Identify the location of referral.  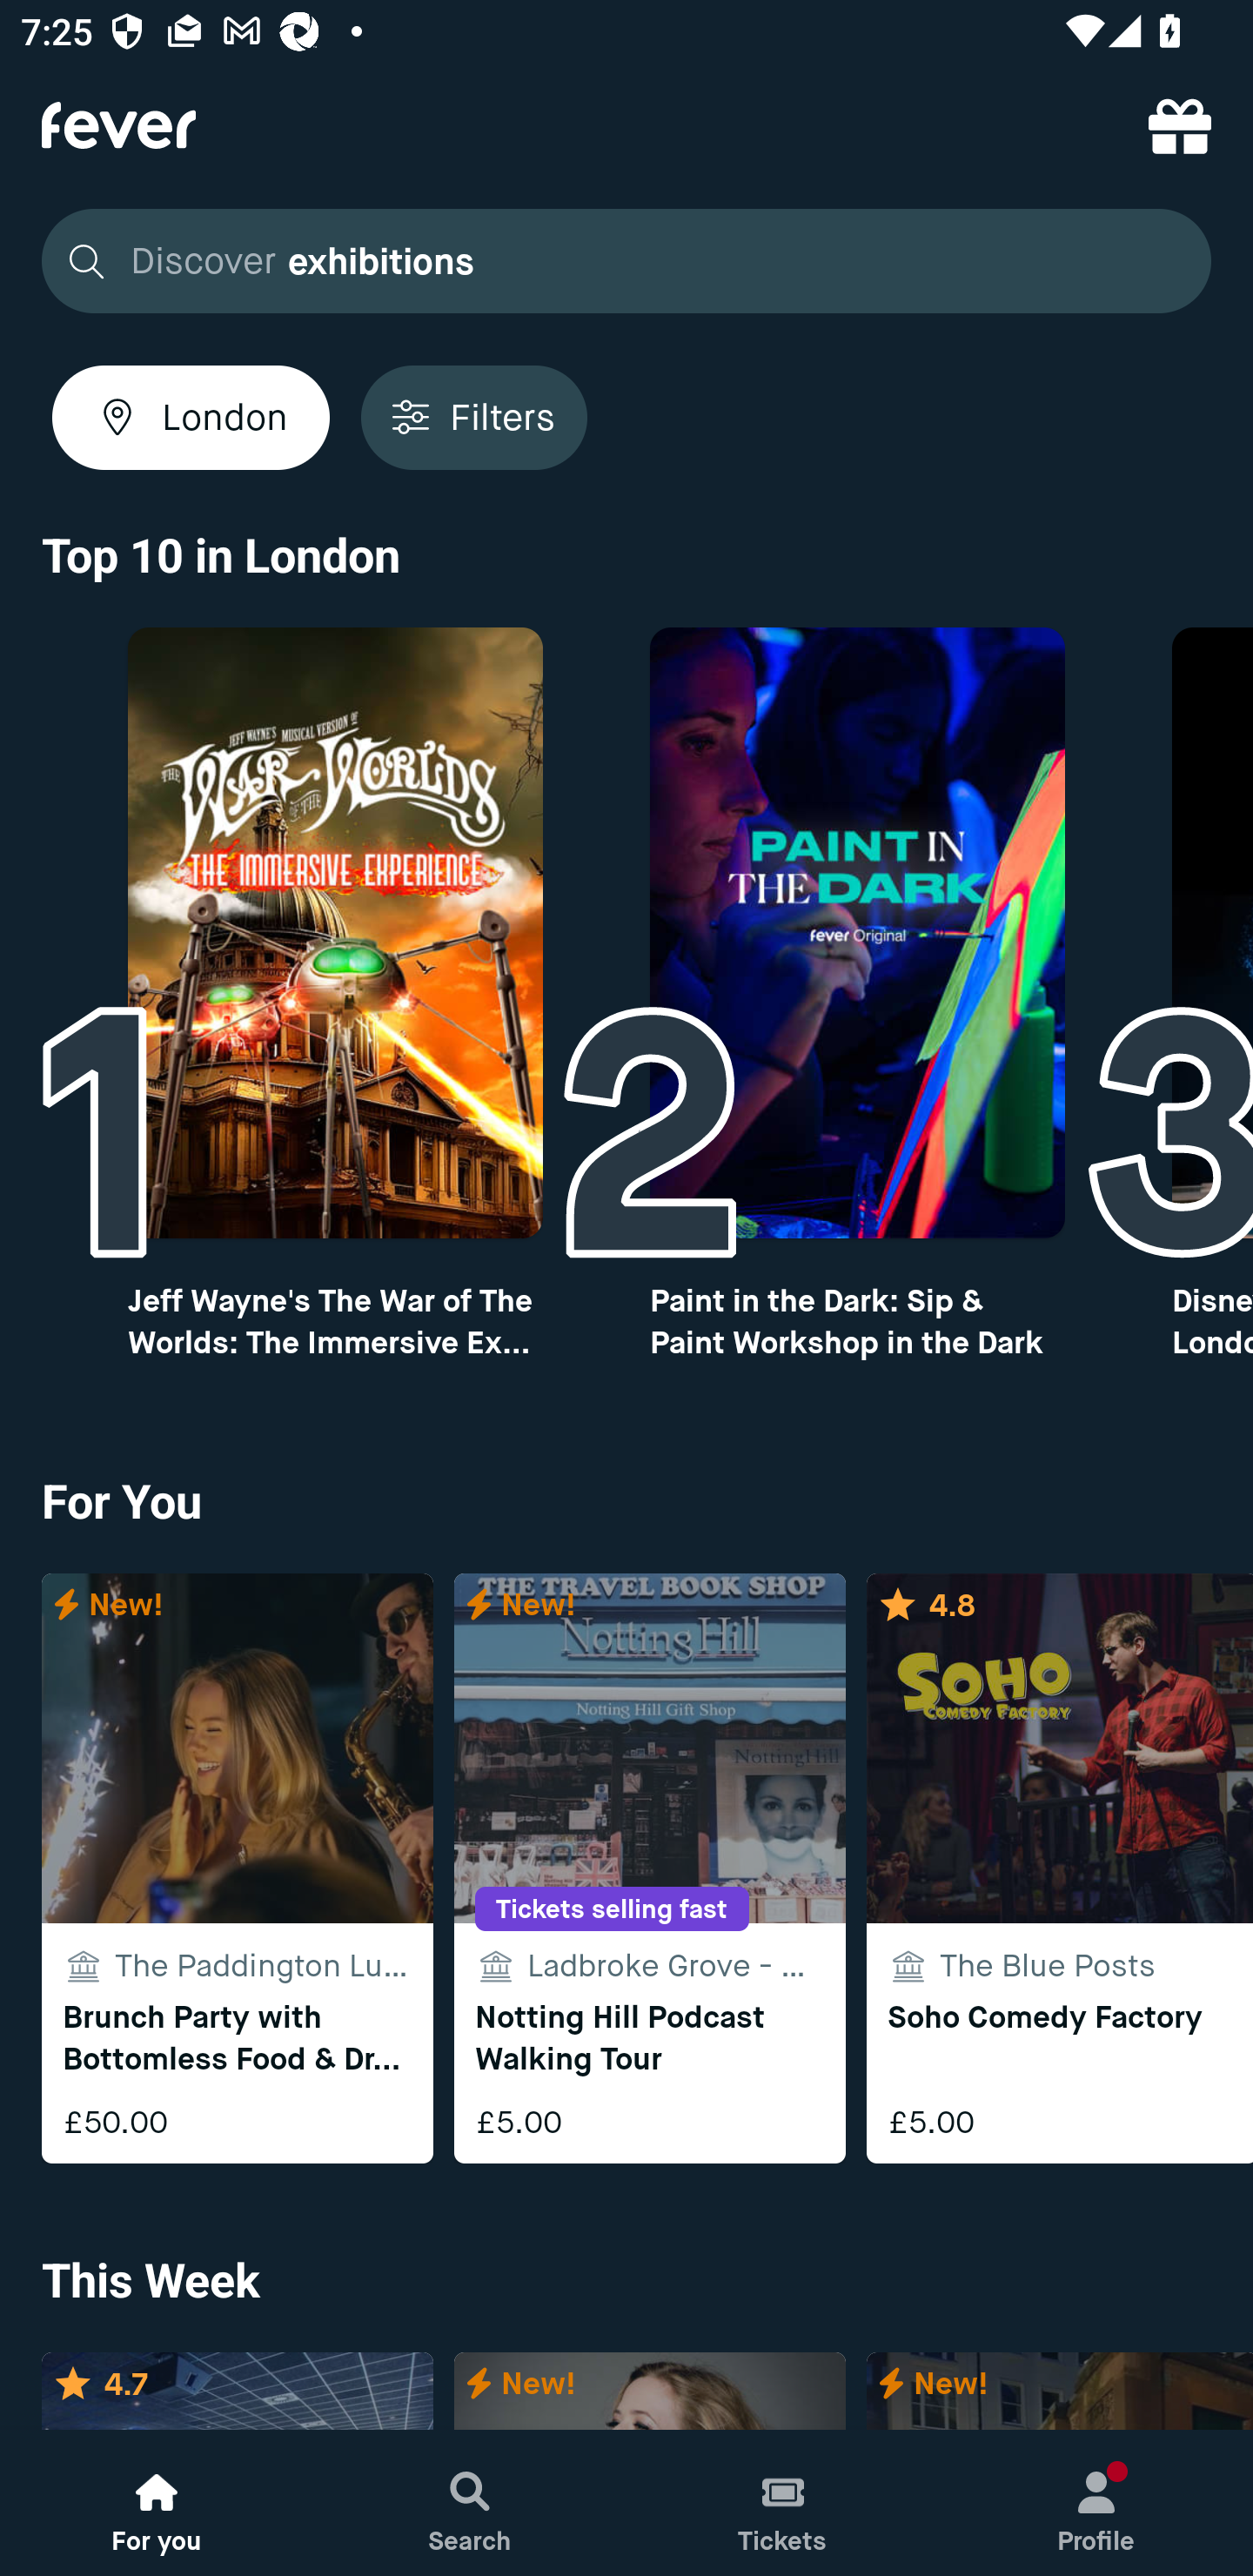
(1180, 125).